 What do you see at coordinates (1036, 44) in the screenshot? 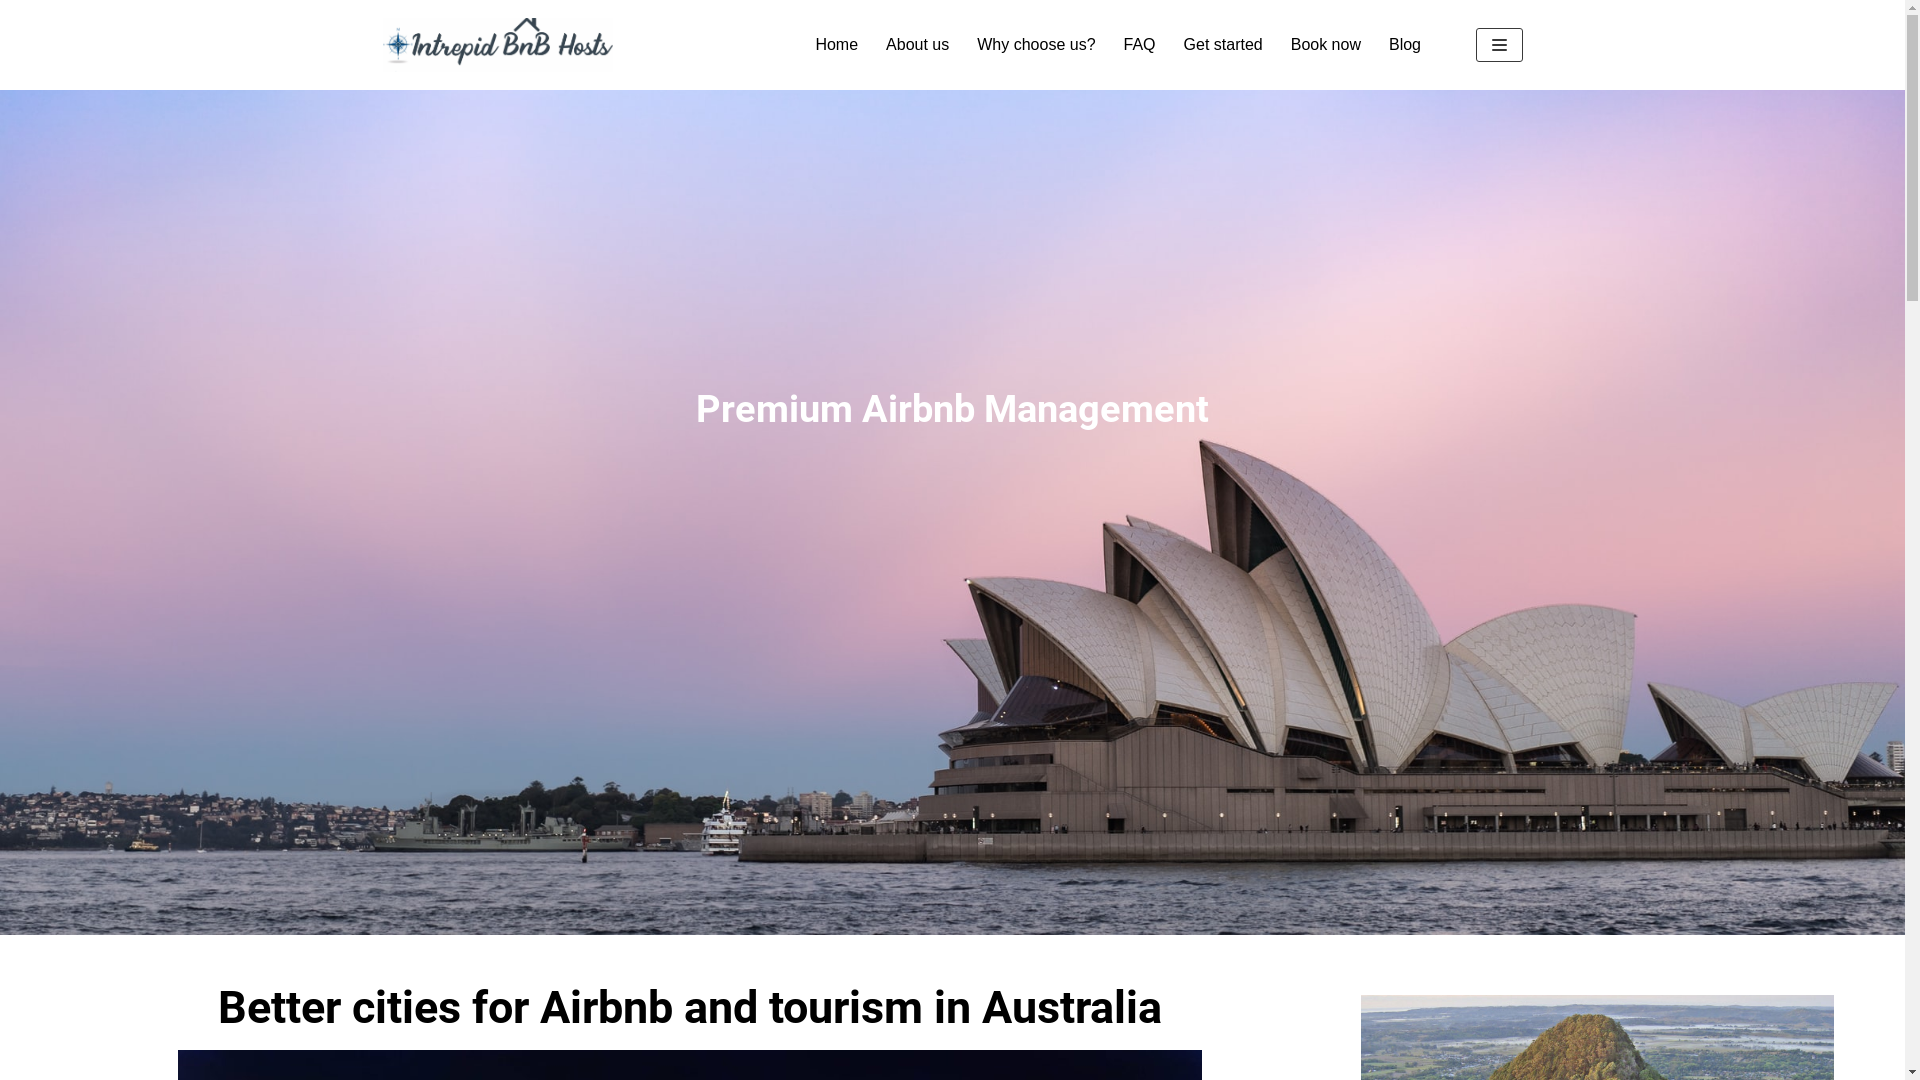
I see `Why choose us?` at bounding box center [1036, 44].